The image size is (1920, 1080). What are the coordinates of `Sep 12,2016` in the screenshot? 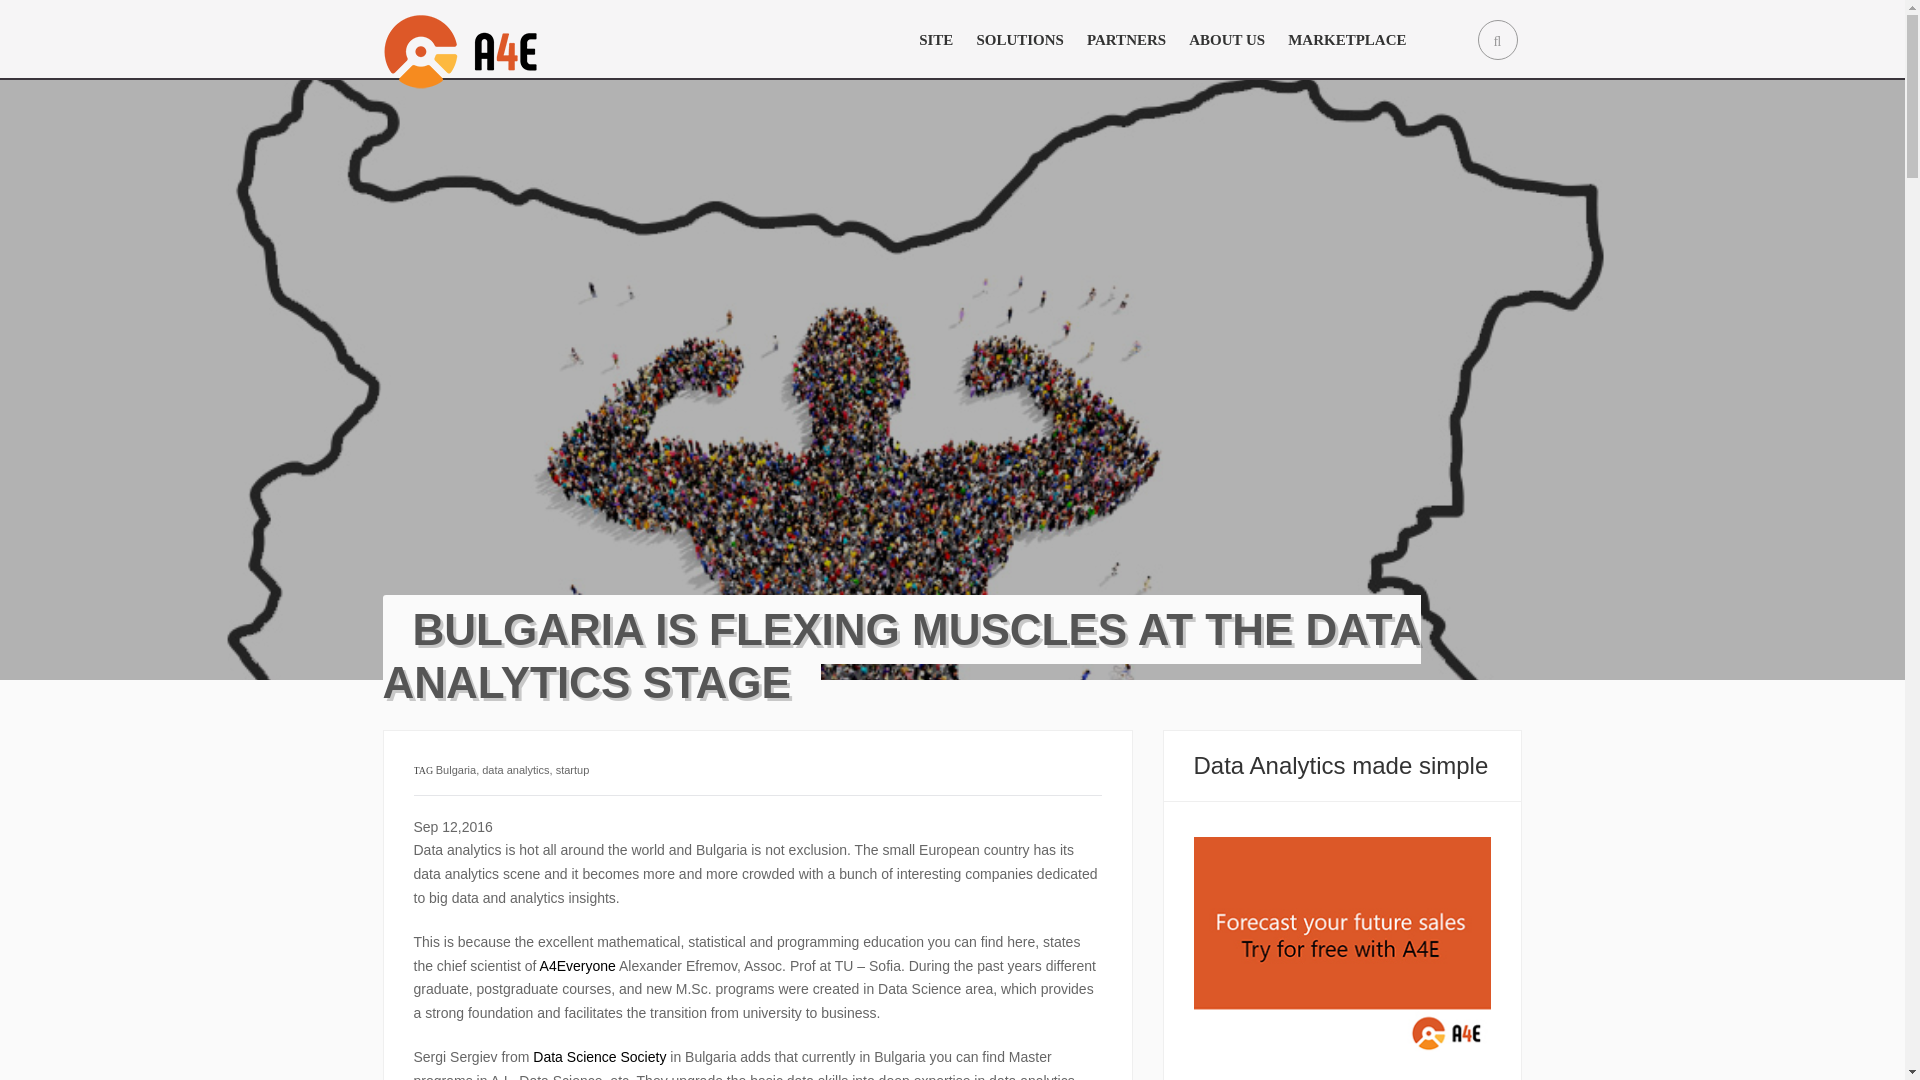 It's located at (454, 826).